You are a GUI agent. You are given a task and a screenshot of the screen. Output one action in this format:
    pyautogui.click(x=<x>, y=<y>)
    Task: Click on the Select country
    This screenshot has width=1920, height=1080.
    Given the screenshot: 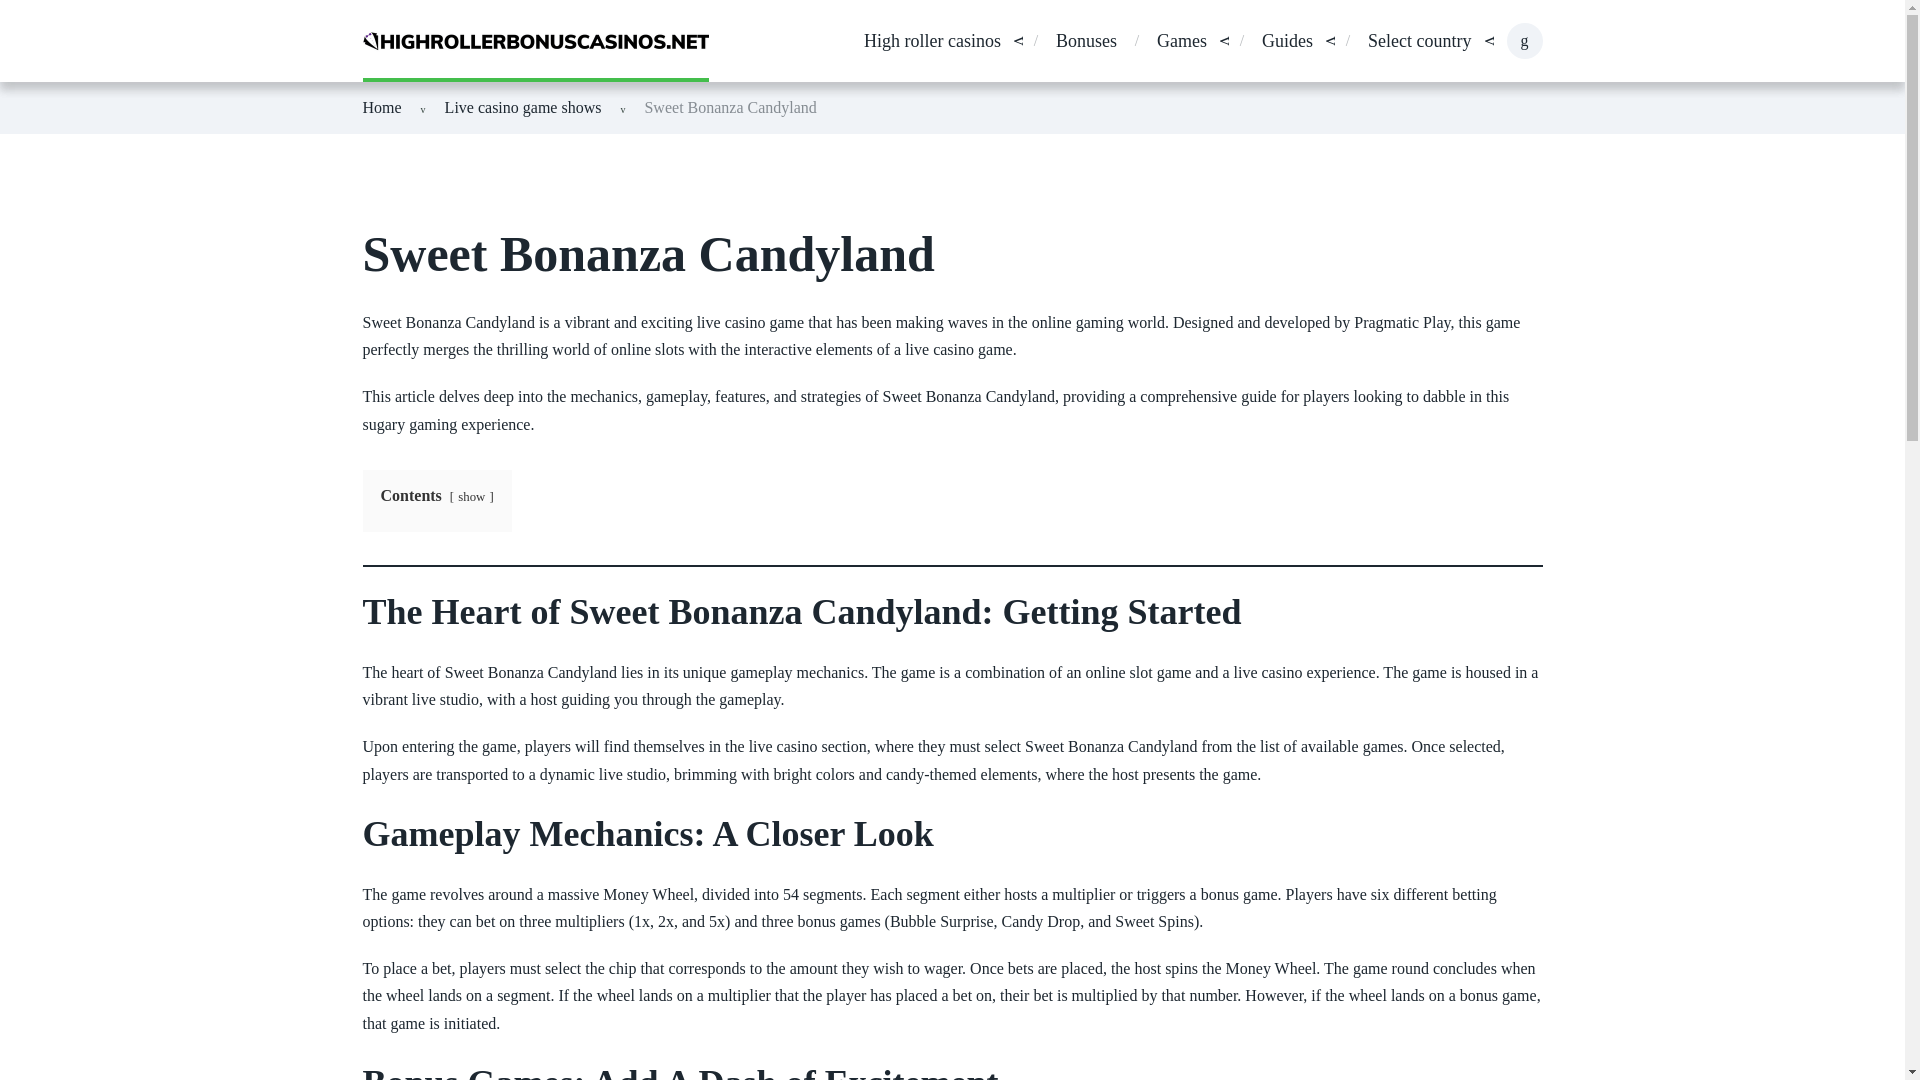 What is the action you would take?
    pyautogui.click(x=1418, y=42)
    